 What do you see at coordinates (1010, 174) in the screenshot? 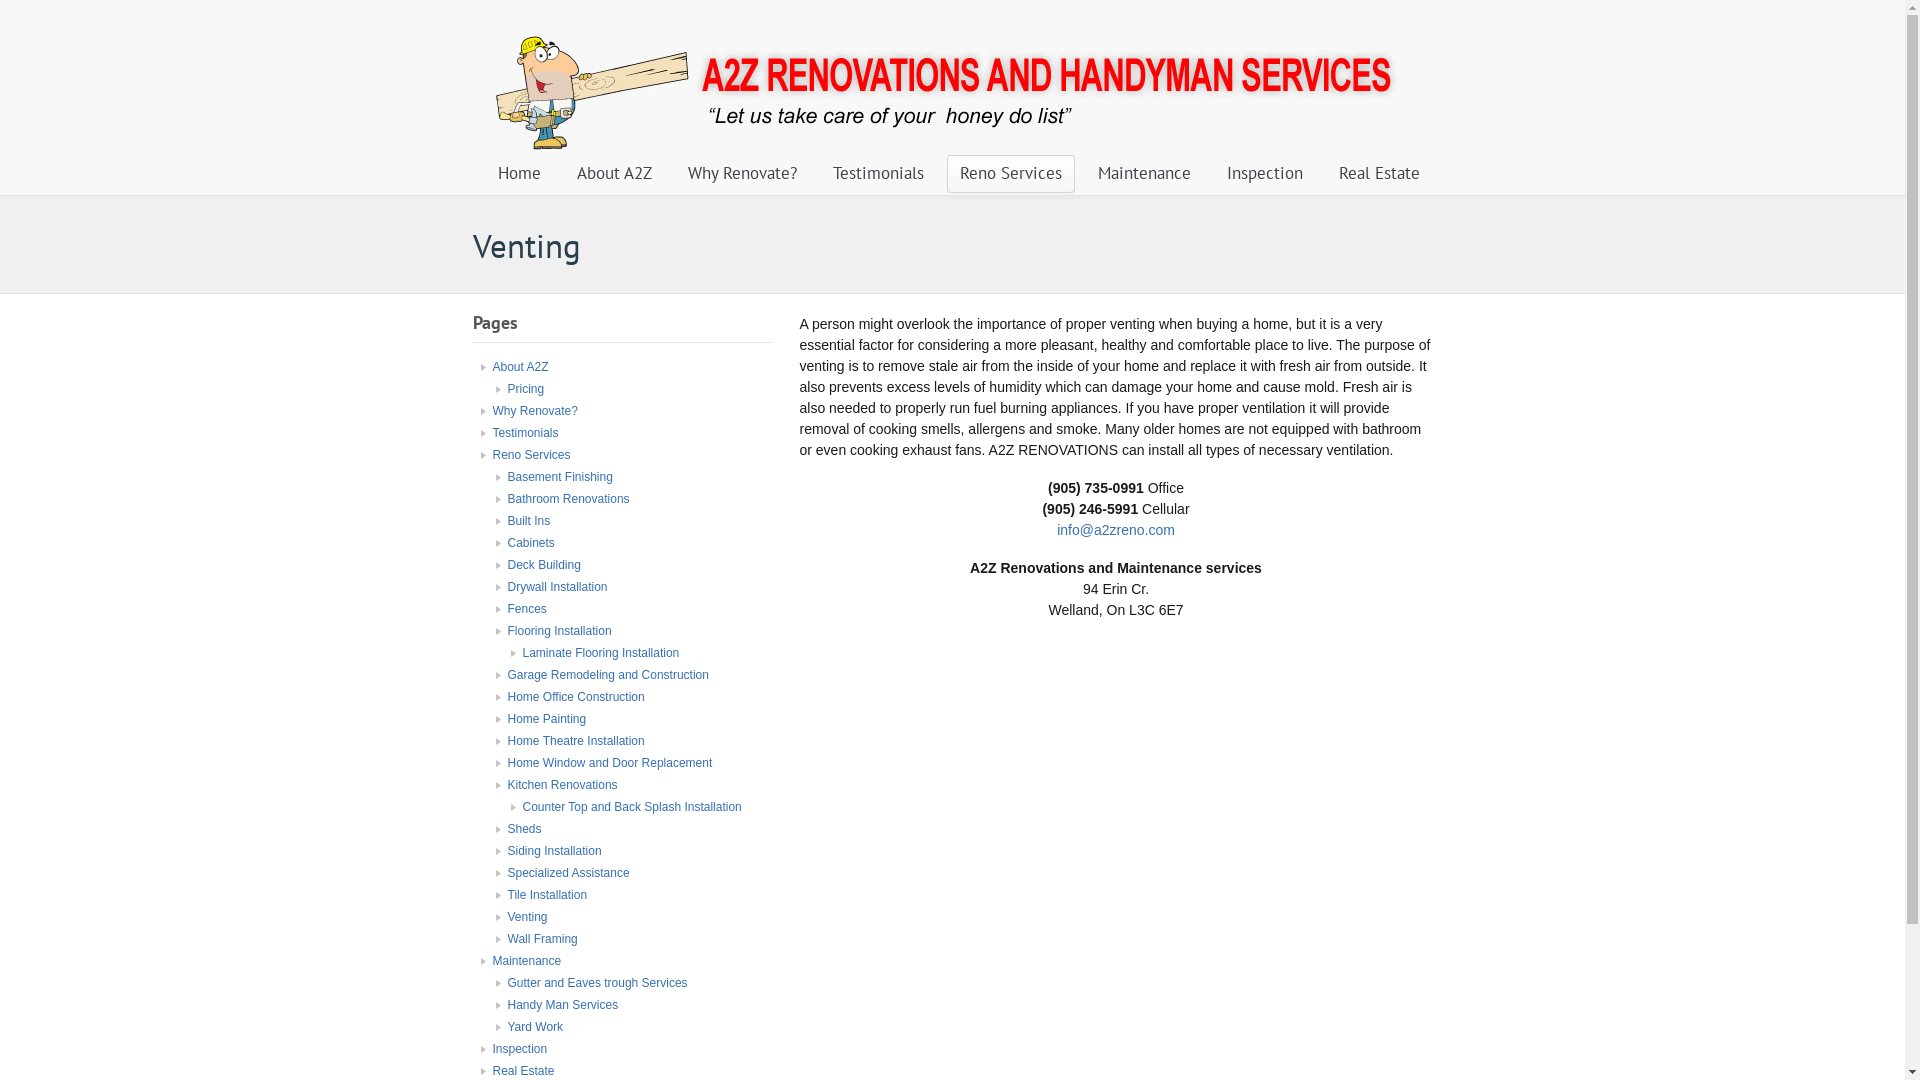
I see `Reno Services` at bounding box center [1010, 174].